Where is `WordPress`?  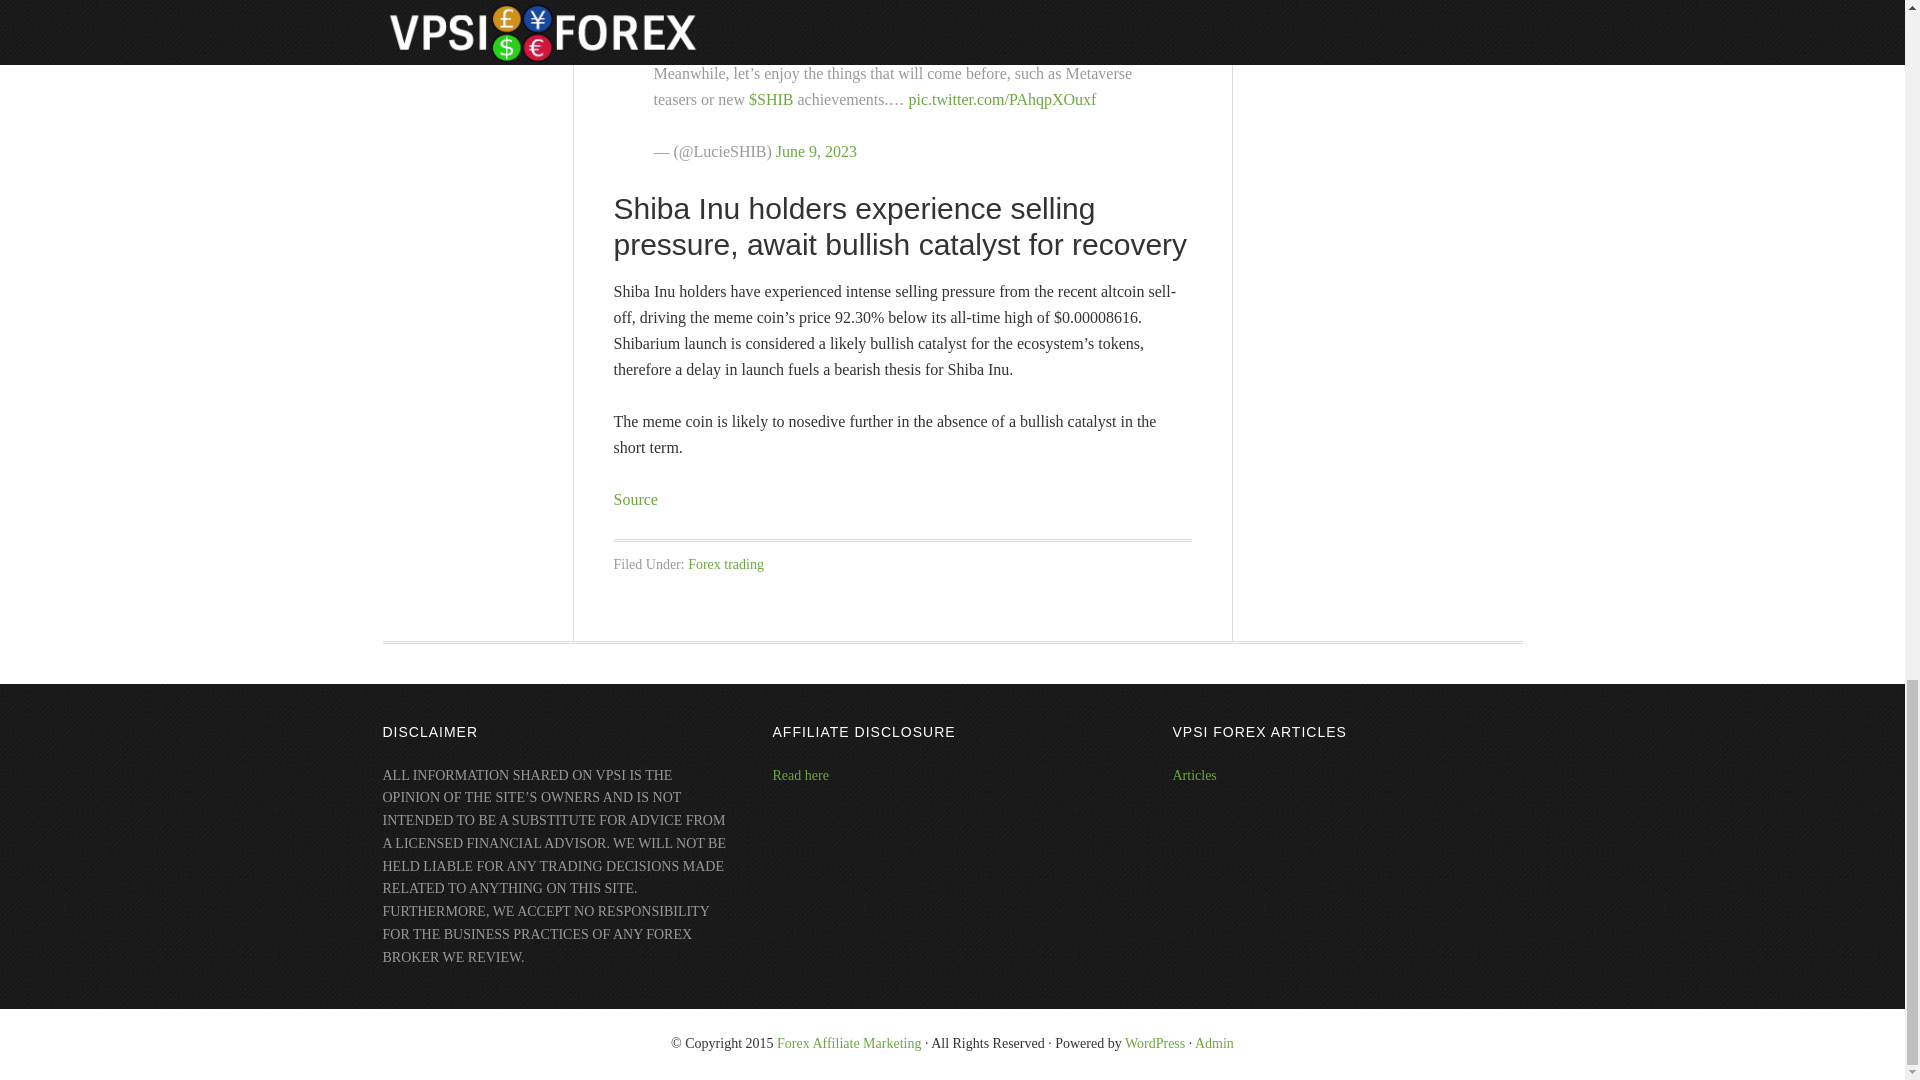
WordPress is located at coordinates (1154, 1042).